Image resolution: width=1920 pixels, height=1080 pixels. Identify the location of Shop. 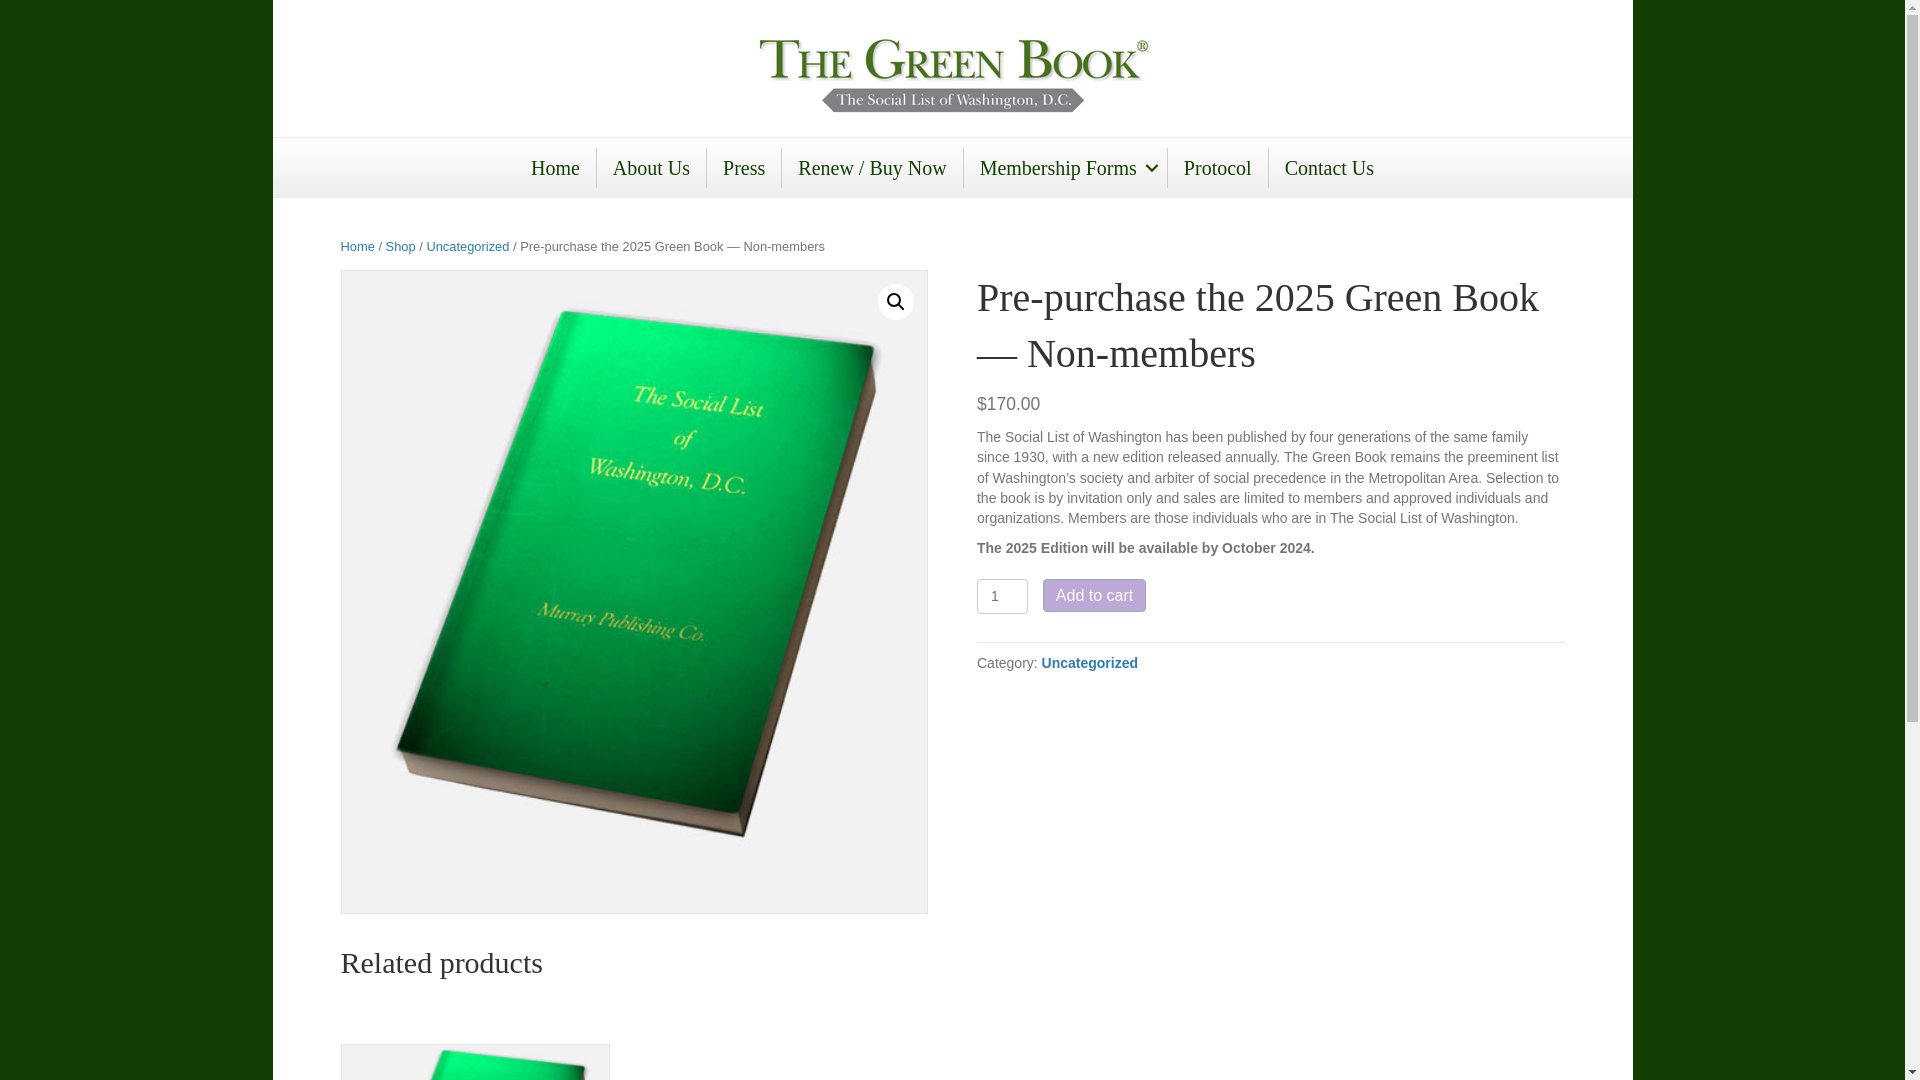
(400, 246).